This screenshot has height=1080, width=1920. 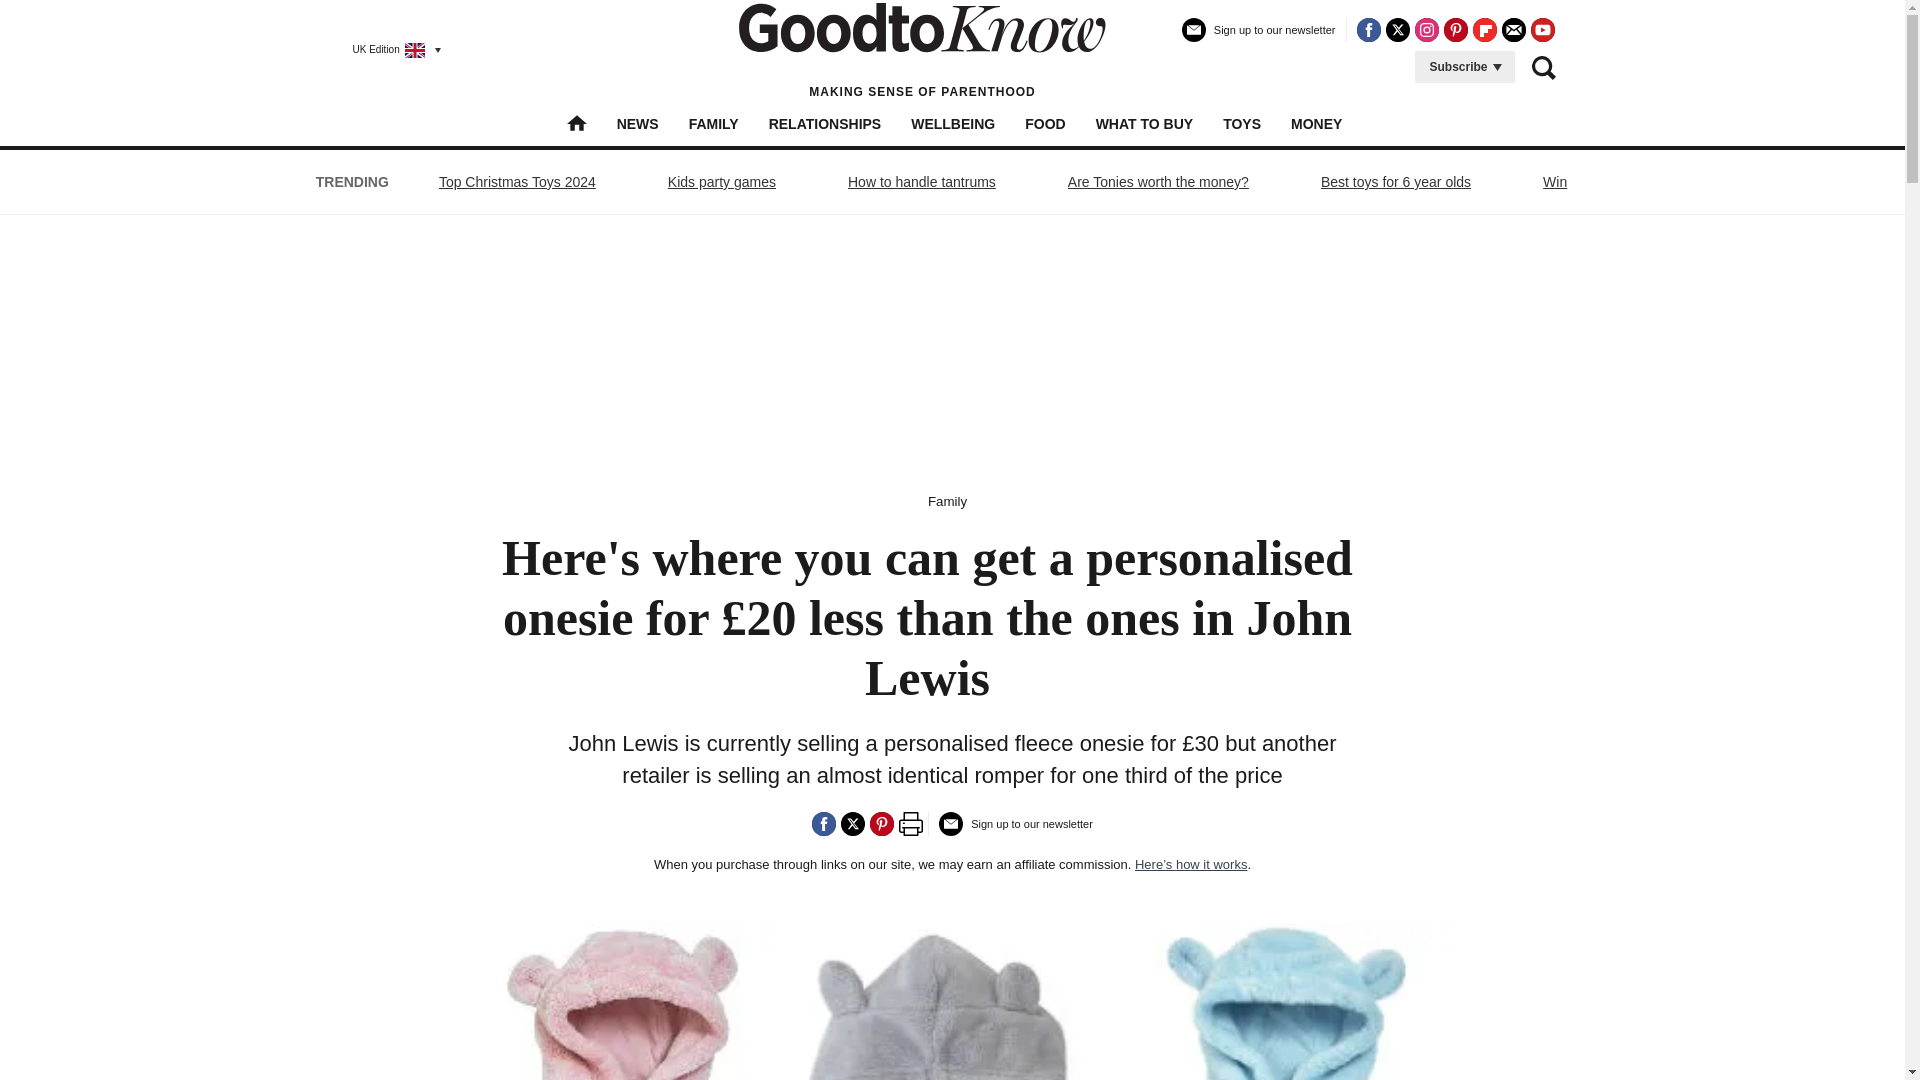 I want to click on WELLBEING, so click(x=952, y=123).